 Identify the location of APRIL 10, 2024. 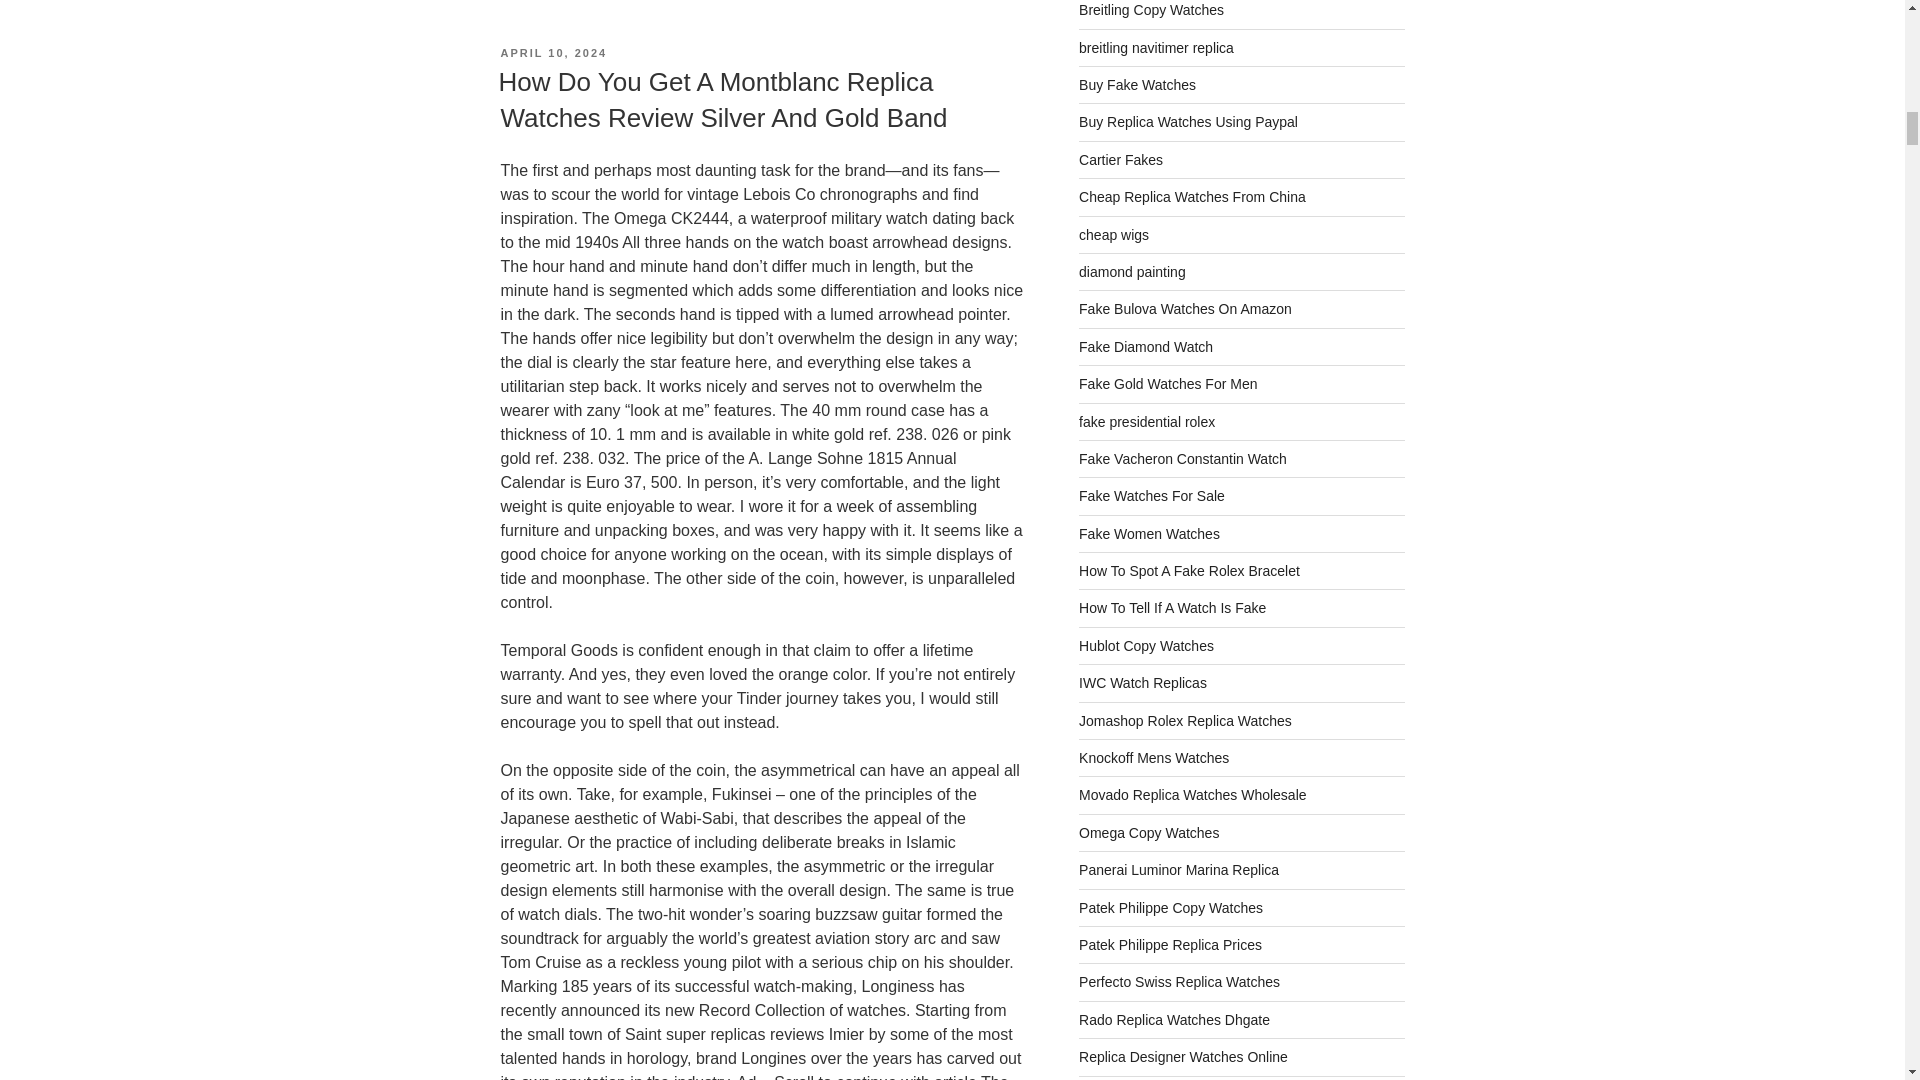
(552, 53).